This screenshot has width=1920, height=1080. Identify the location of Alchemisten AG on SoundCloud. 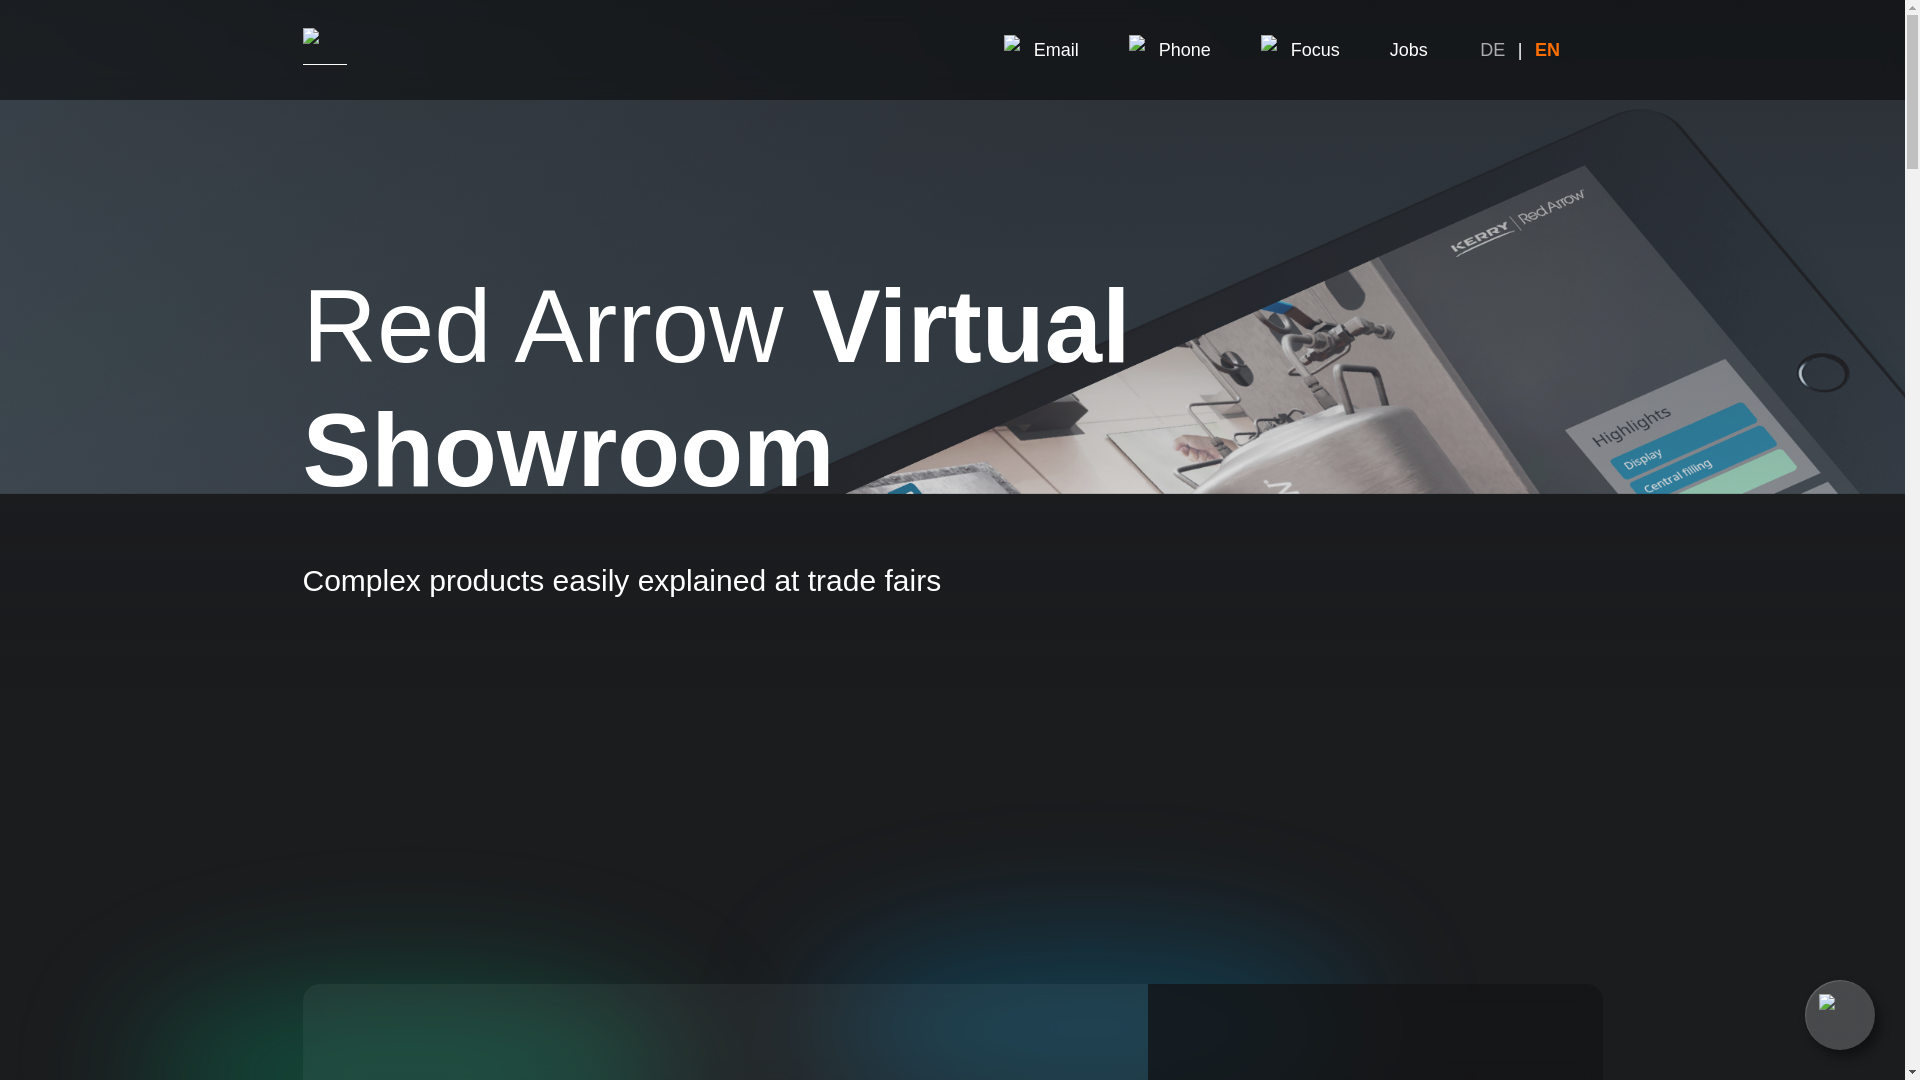
(1213, 579).